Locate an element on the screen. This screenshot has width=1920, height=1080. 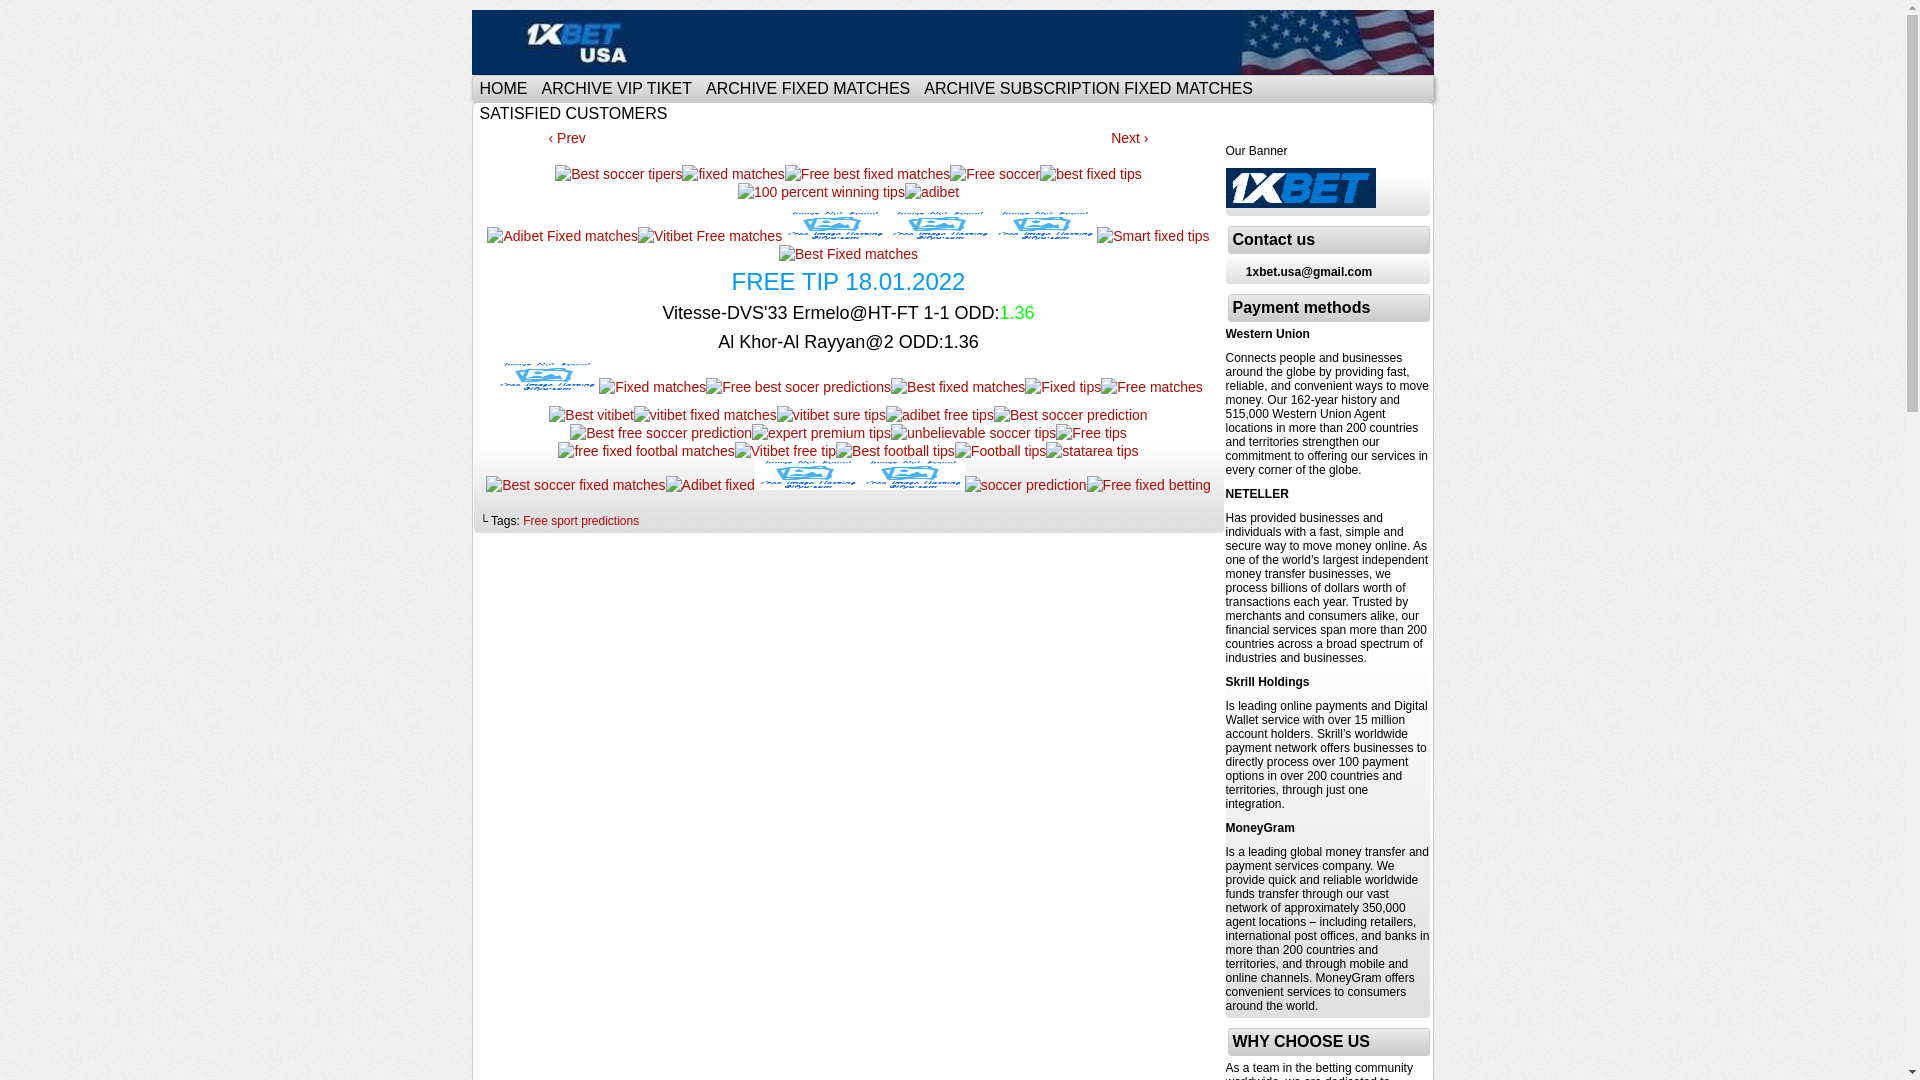
Best vitibet is located at coordinates (591, 415).